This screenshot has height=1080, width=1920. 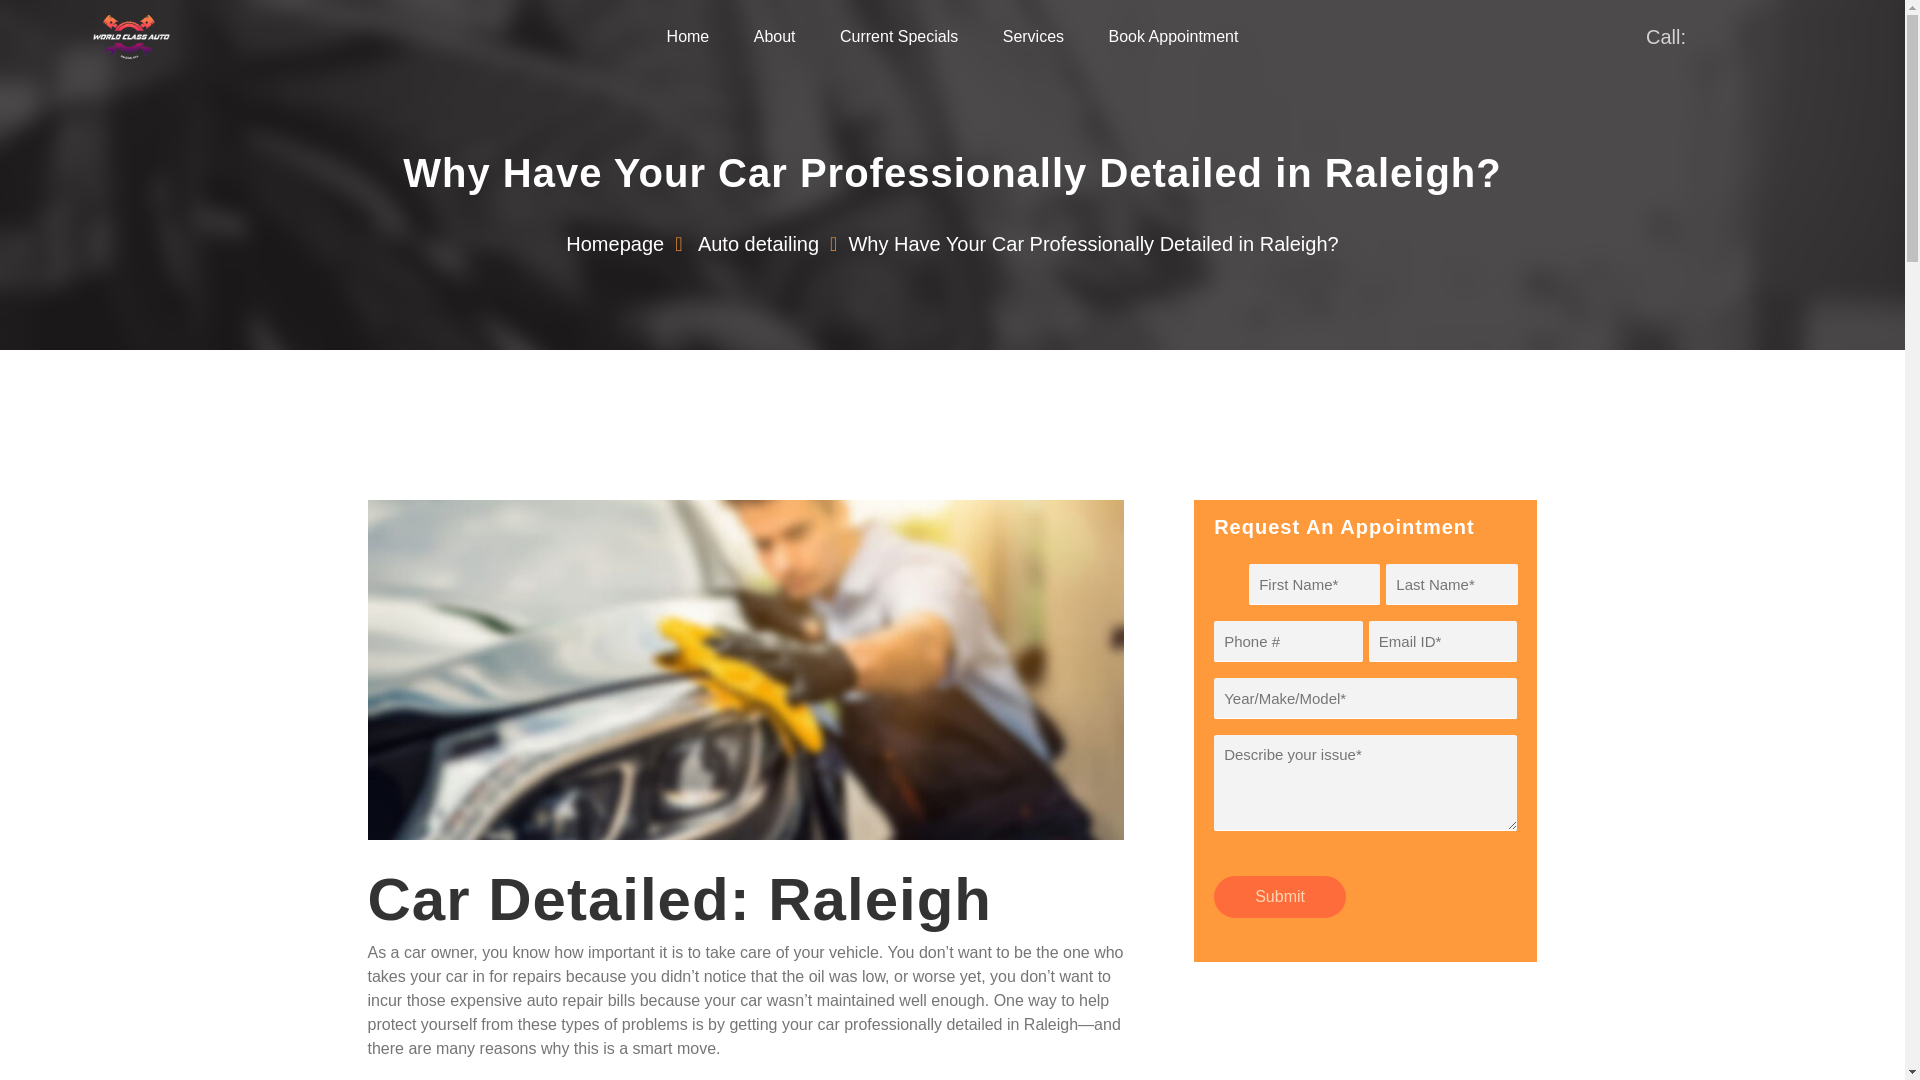 What do you see at coordinates (1174, 37) in the screenshot?
I see `Book Appointment` at bounding box center [1174, 37].